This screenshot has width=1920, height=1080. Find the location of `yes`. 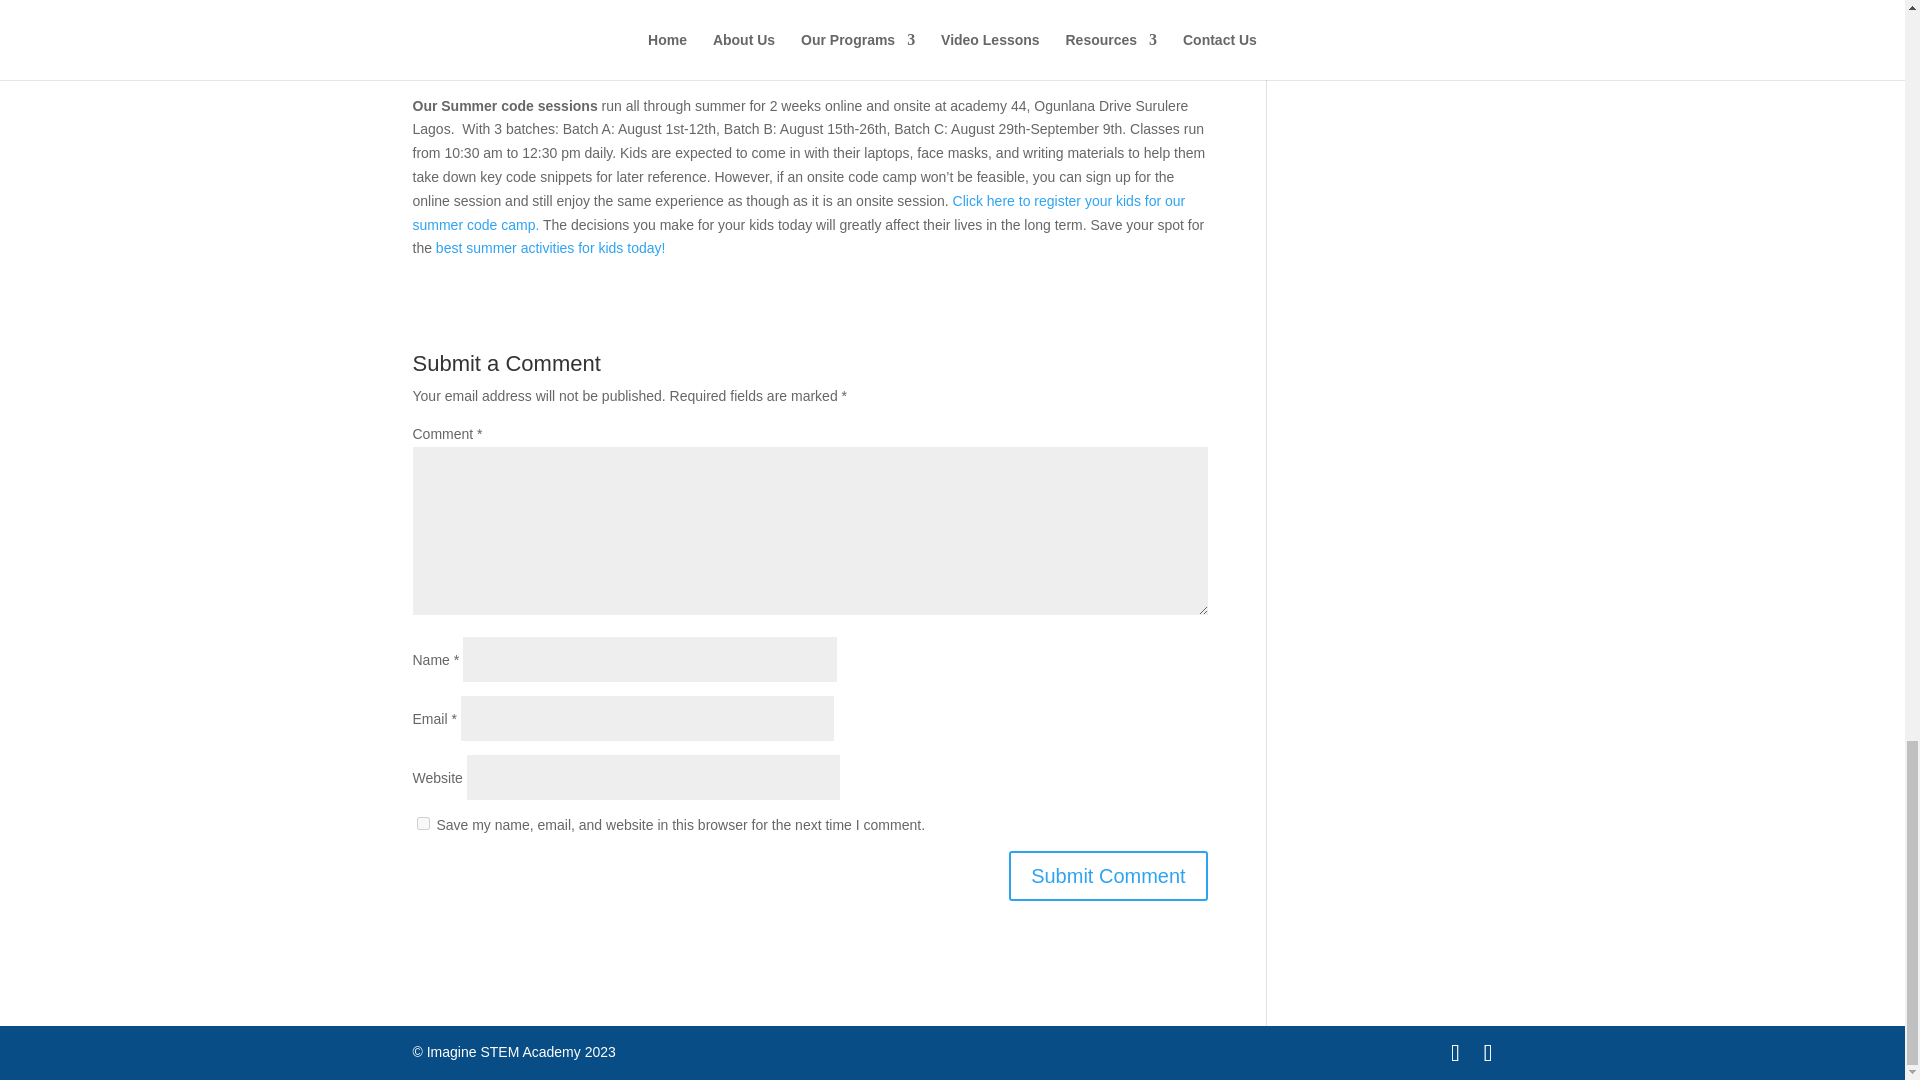

yes is located at coordinates (422, 823).